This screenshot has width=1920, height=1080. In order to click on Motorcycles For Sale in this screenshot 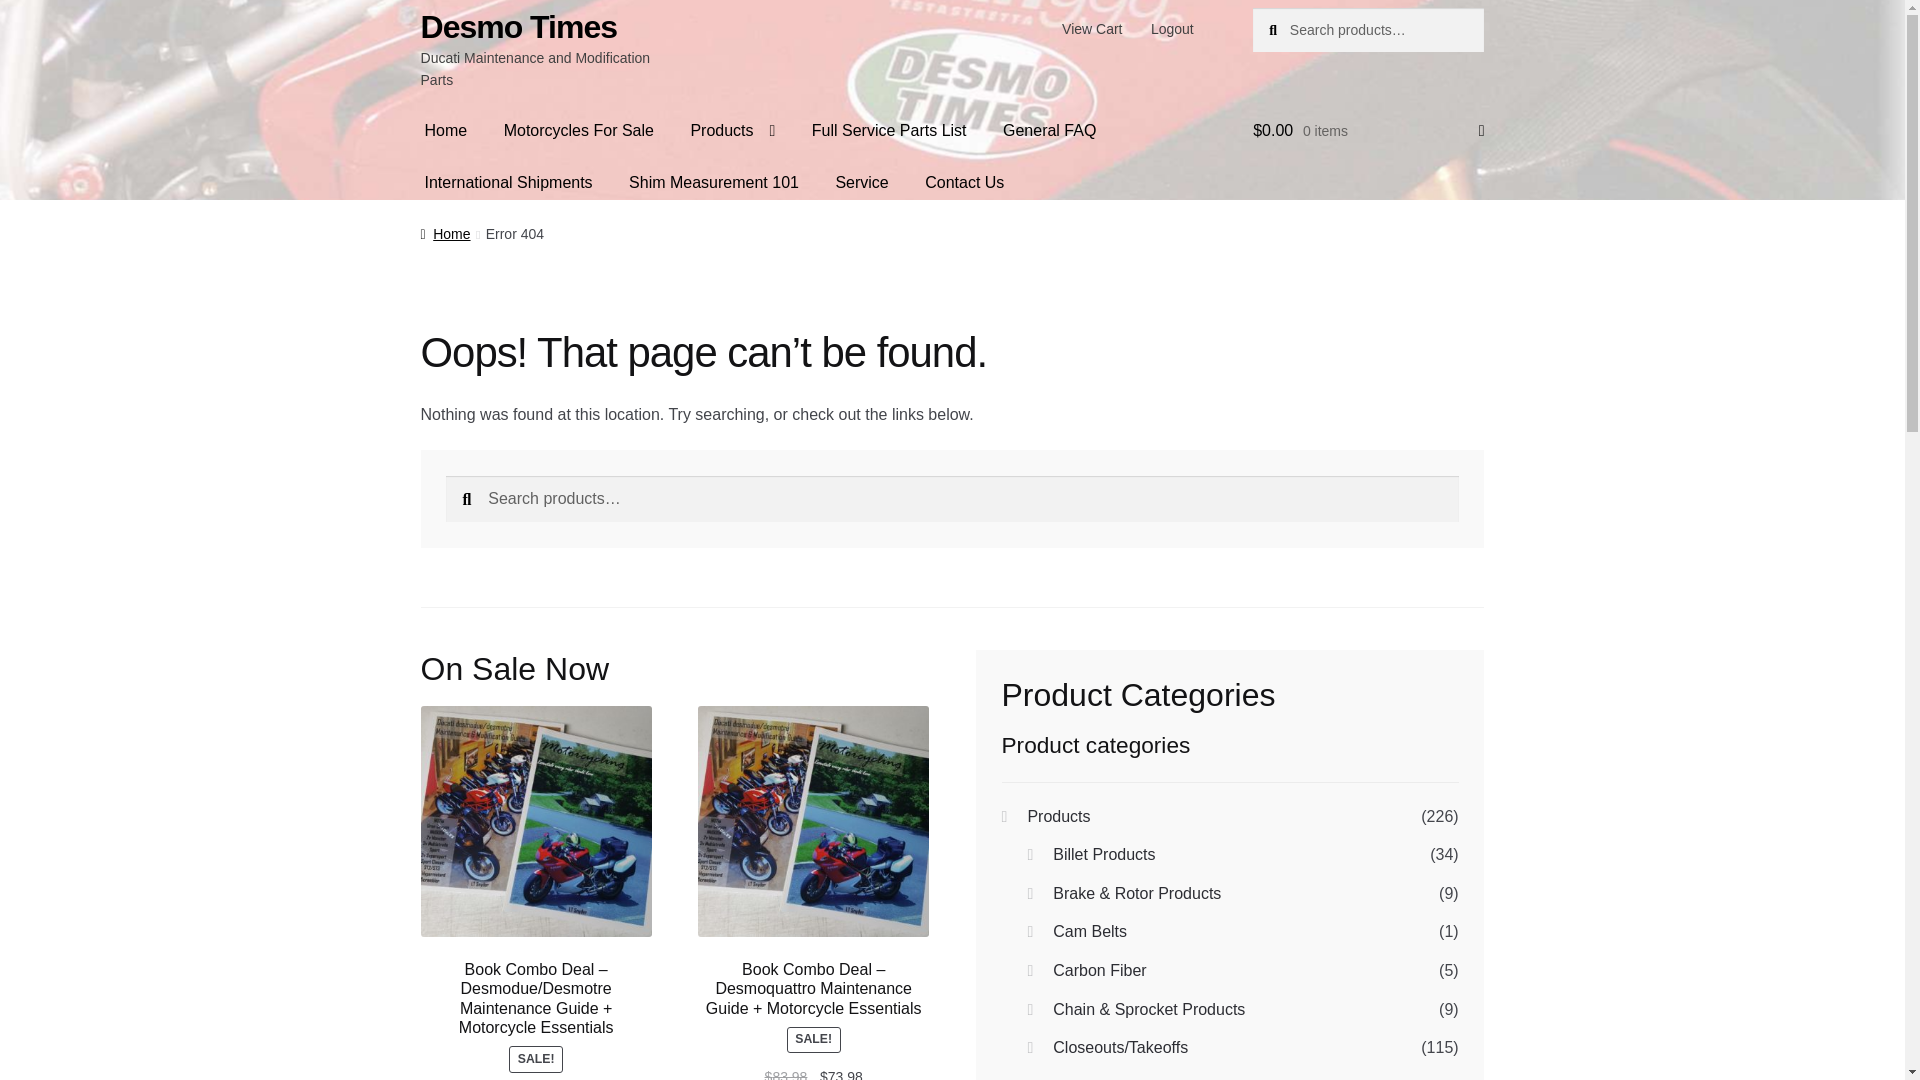, I will do `click(578, 130)`.